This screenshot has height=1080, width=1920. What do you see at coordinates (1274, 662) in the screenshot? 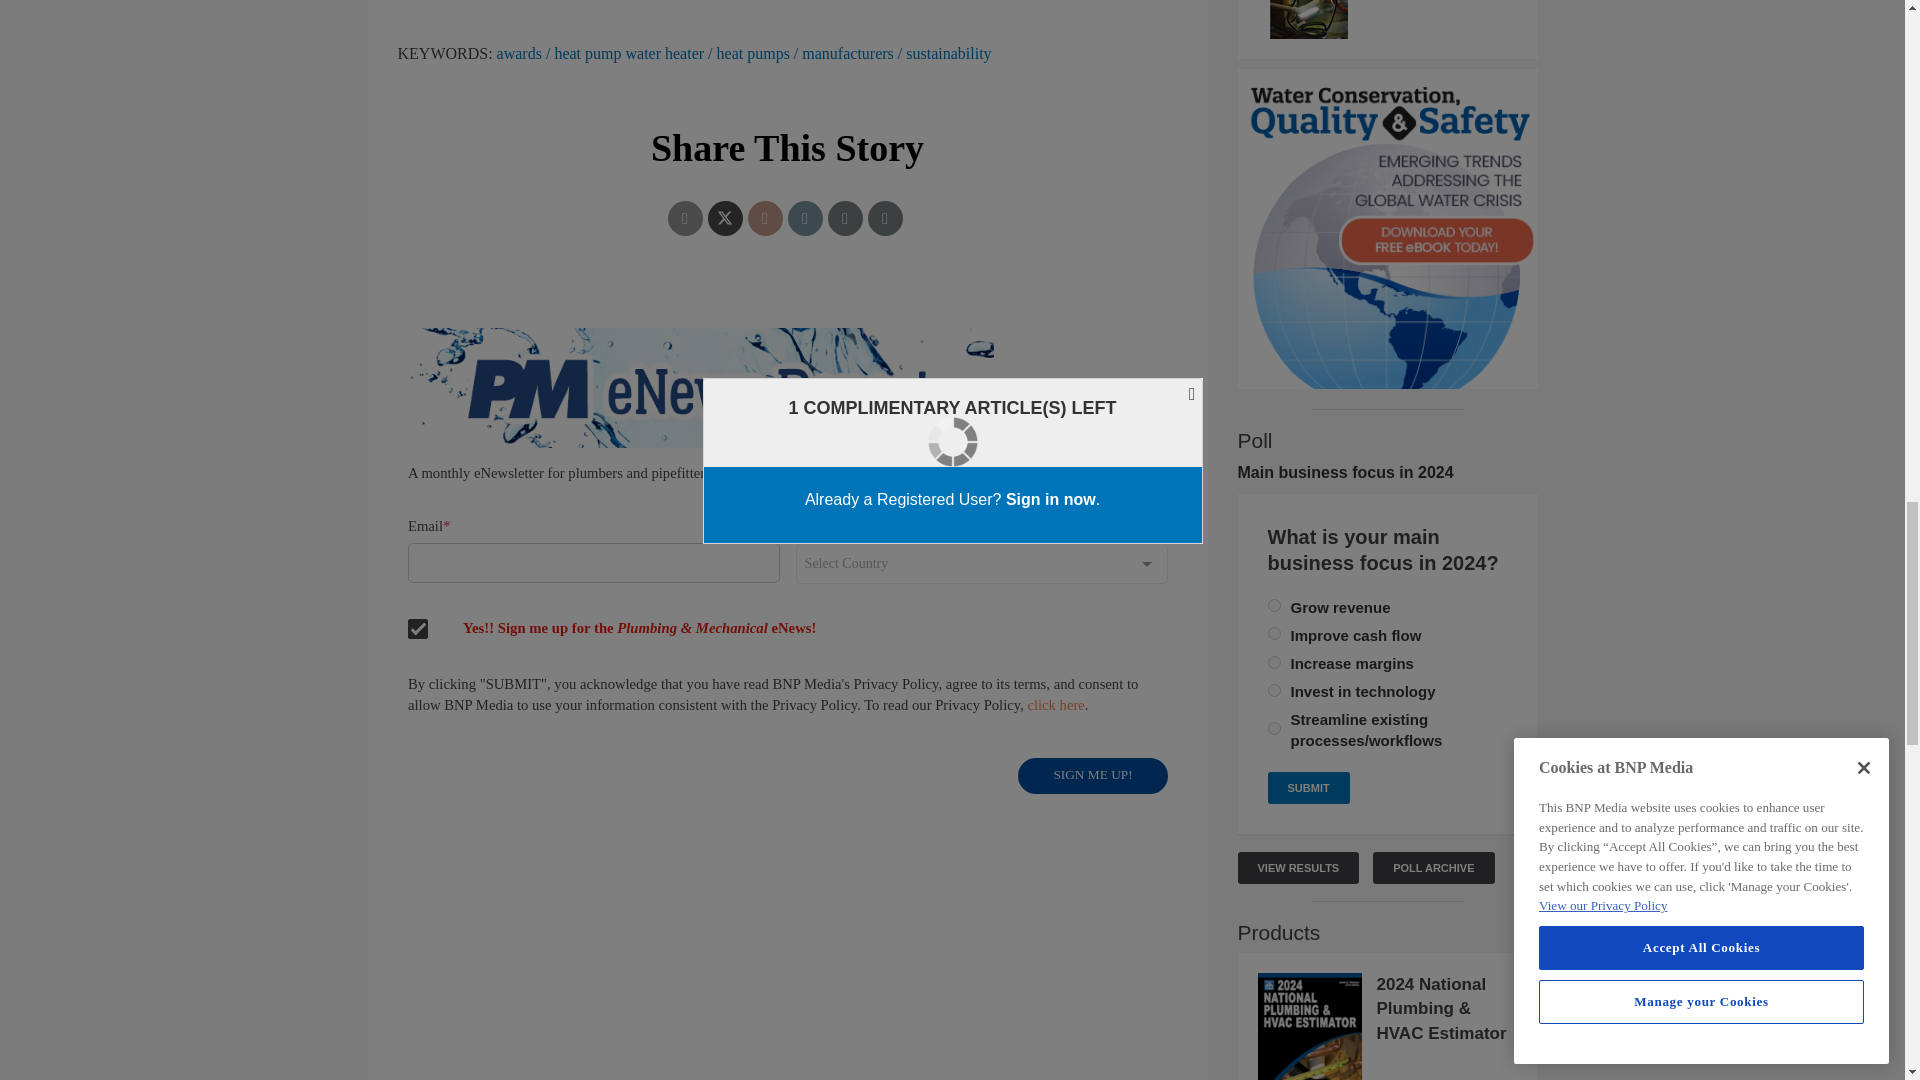
I see `317` at bounding box center [1274, 662].